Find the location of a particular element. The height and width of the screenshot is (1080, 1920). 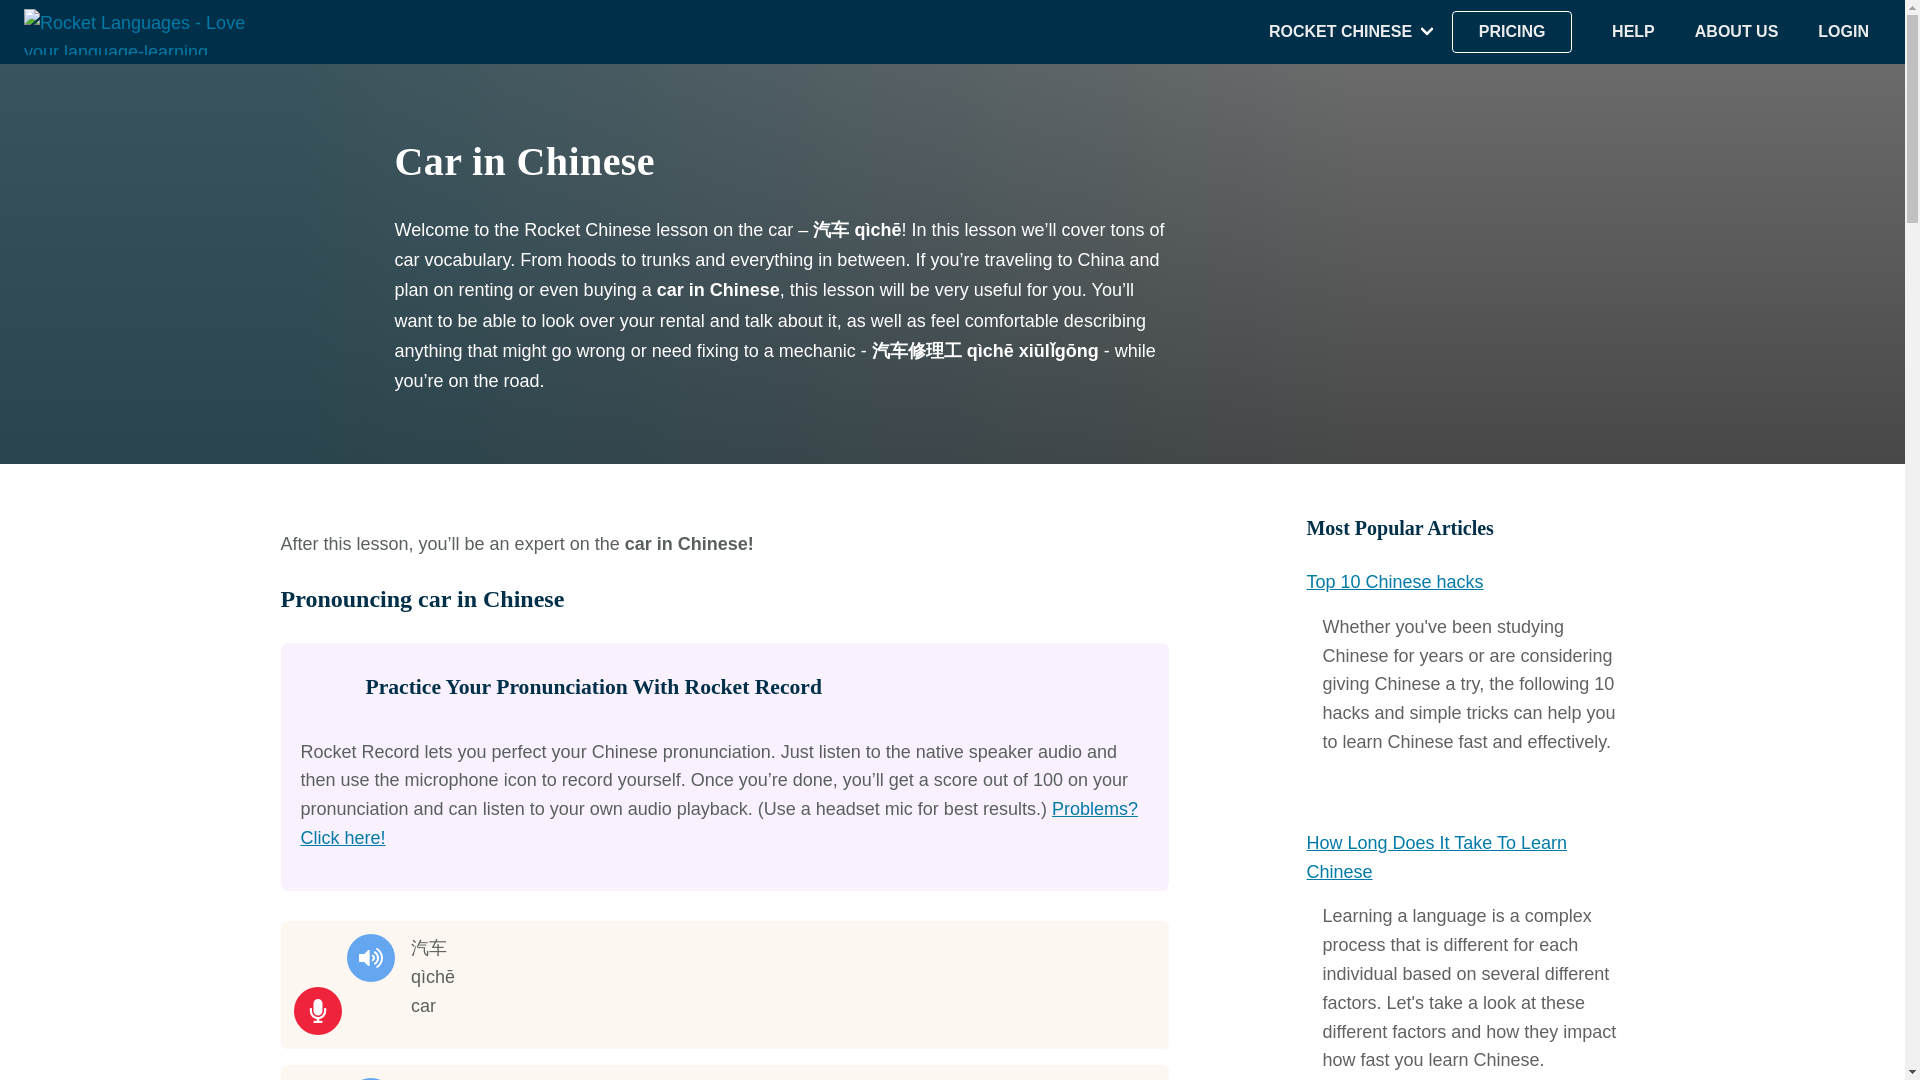

ROCKET CHINESE is located at coordinates (1340, 32).